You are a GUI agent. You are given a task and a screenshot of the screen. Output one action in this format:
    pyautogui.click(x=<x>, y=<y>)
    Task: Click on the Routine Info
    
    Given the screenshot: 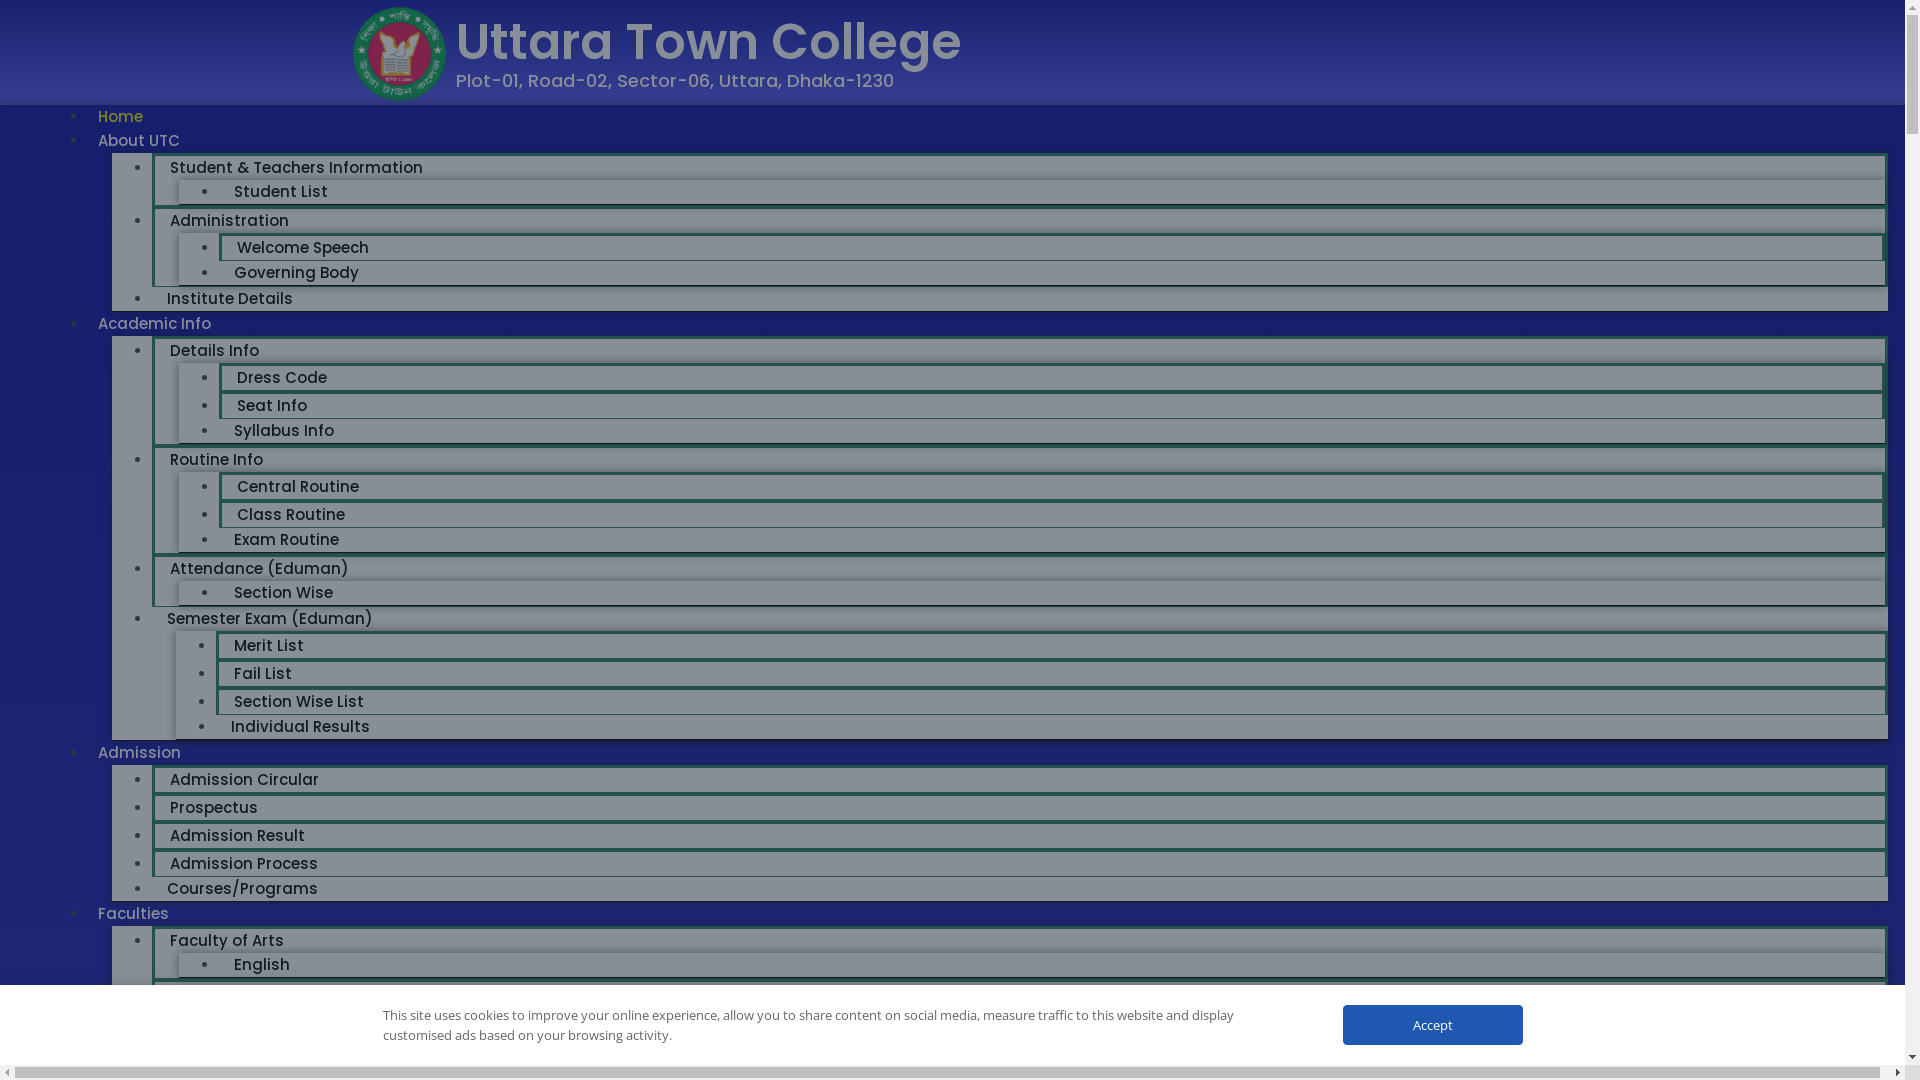 What is the action you would take?
    pyautogui.click(x=216, y=460)
    